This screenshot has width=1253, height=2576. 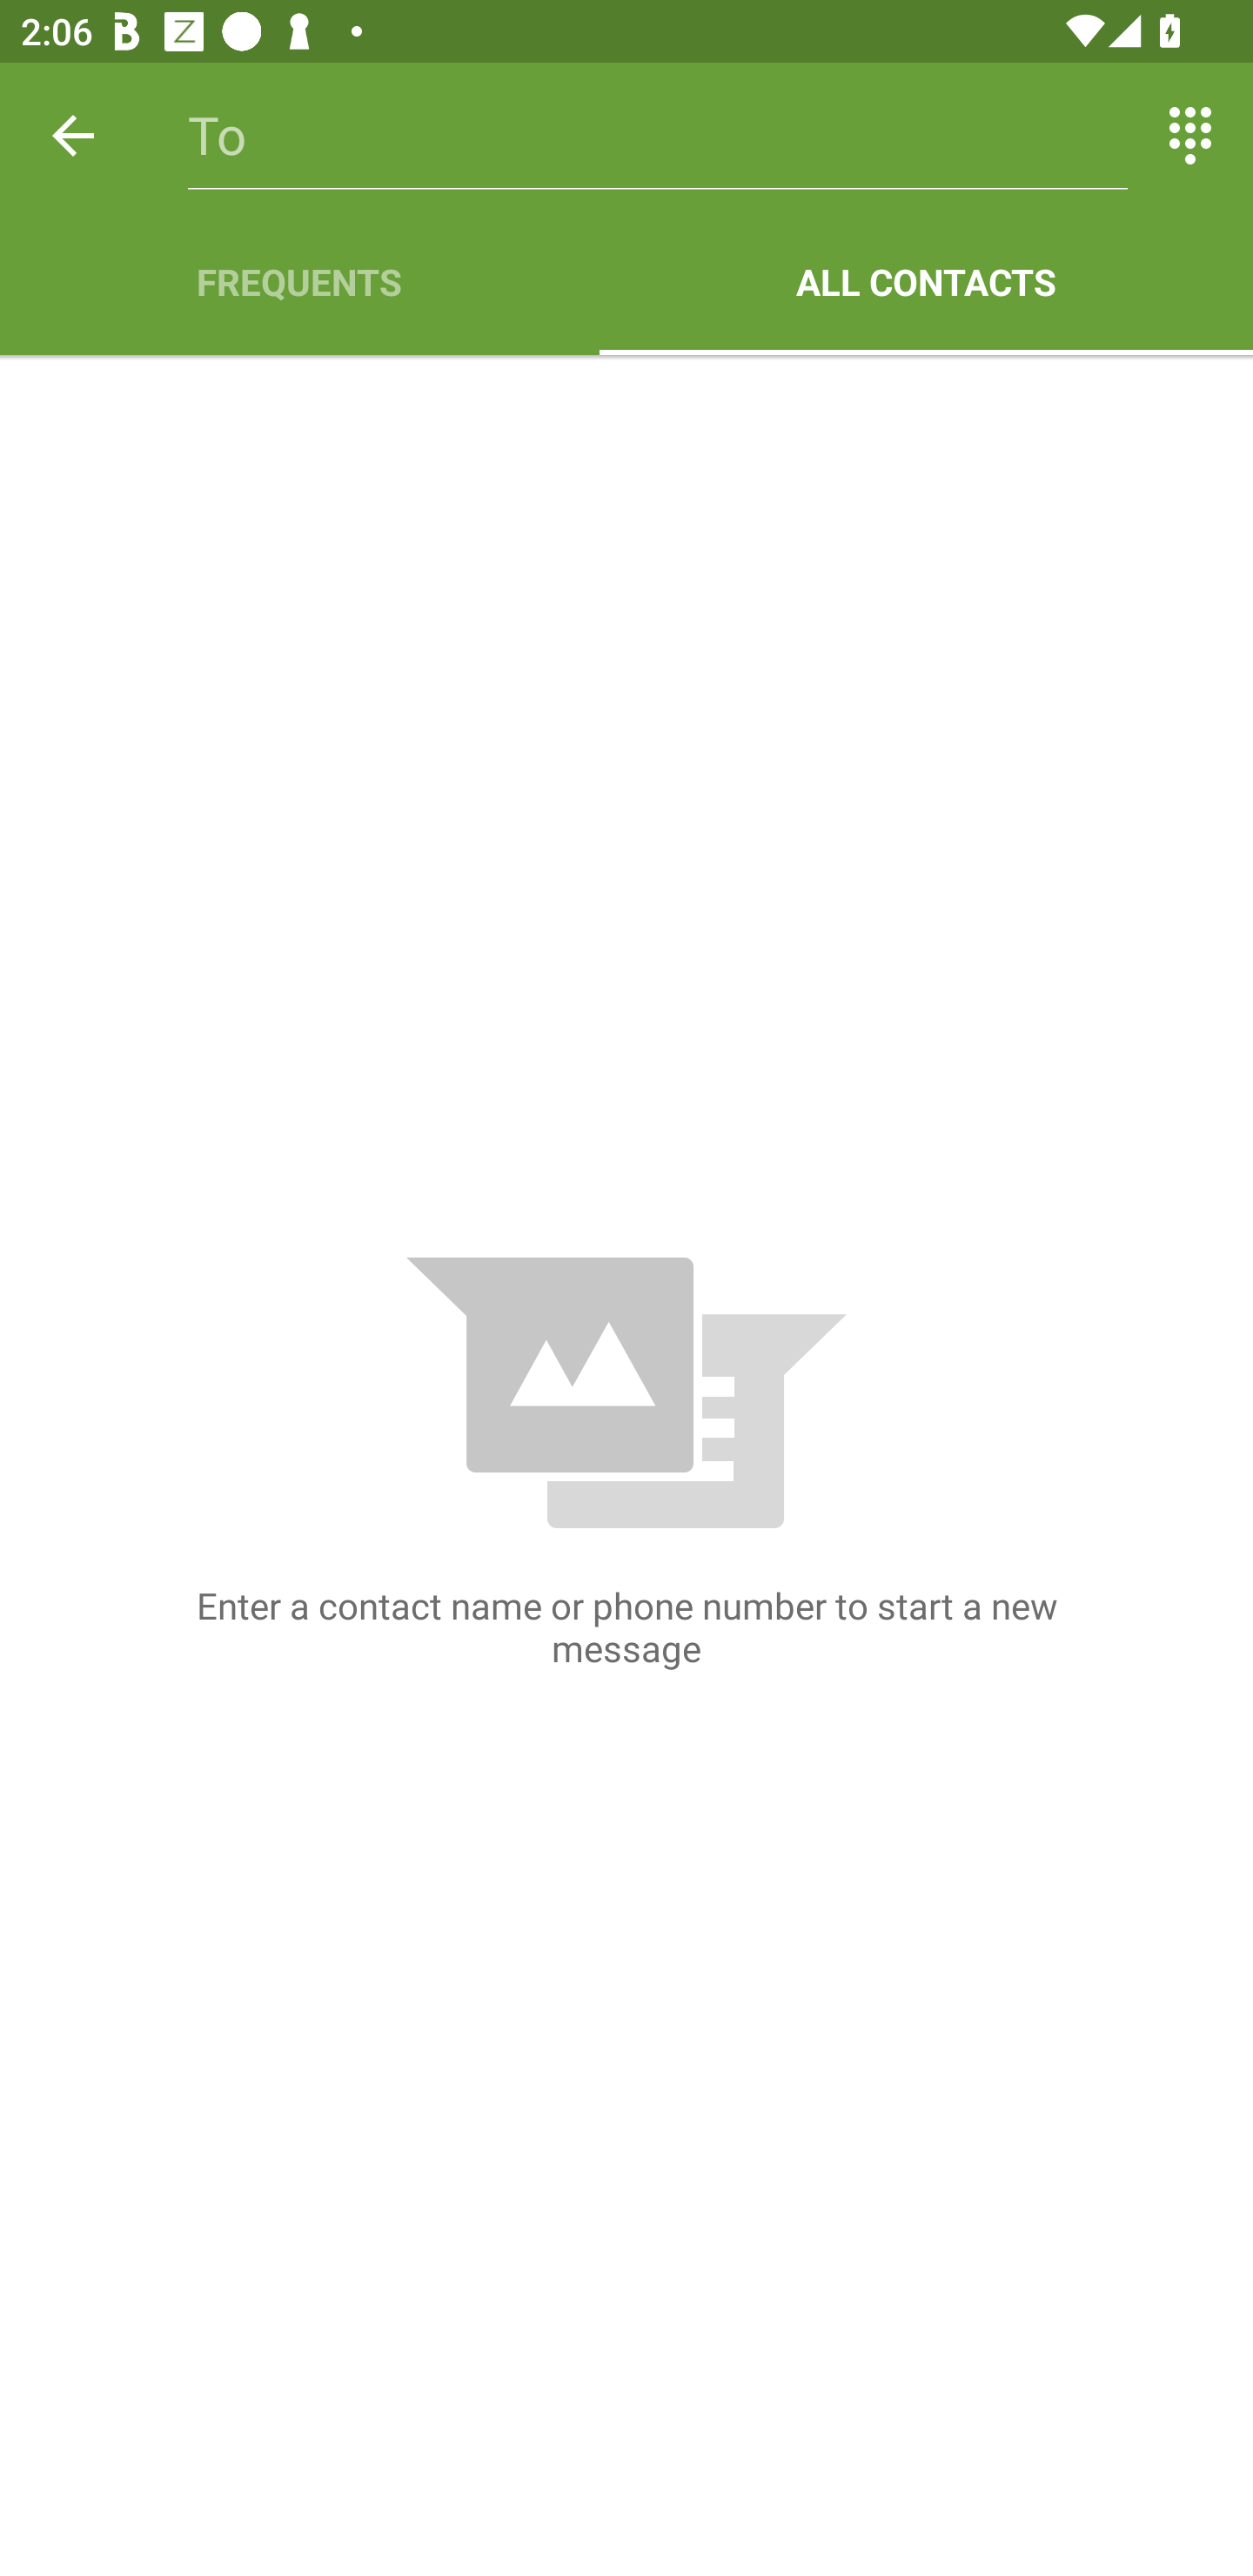 What do you see at coordinates (299, 282) in the screenshot?
I see `FREQUENTS` at bounding box center [299, 282].